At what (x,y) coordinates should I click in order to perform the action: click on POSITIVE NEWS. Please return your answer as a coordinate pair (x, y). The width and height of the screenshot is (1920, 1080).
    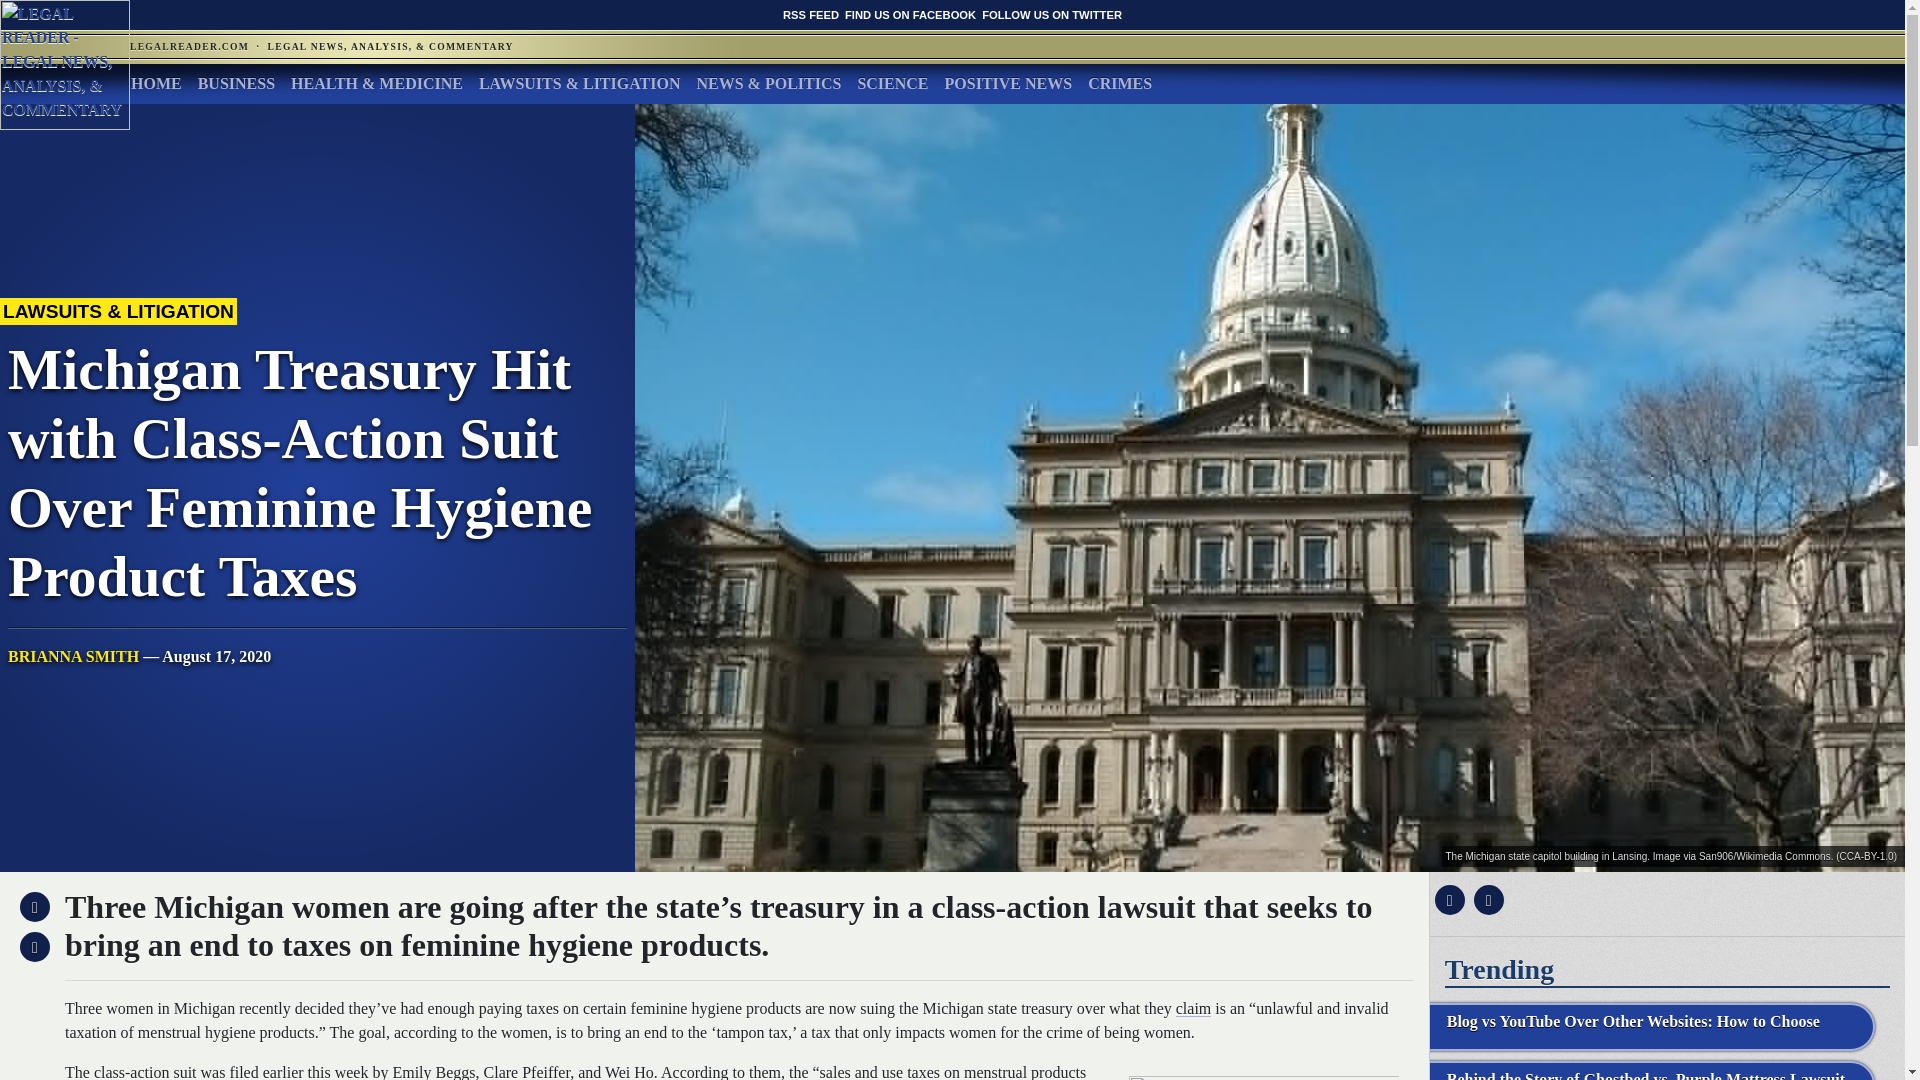
    Looking at the image, I should click on (1008, 83).